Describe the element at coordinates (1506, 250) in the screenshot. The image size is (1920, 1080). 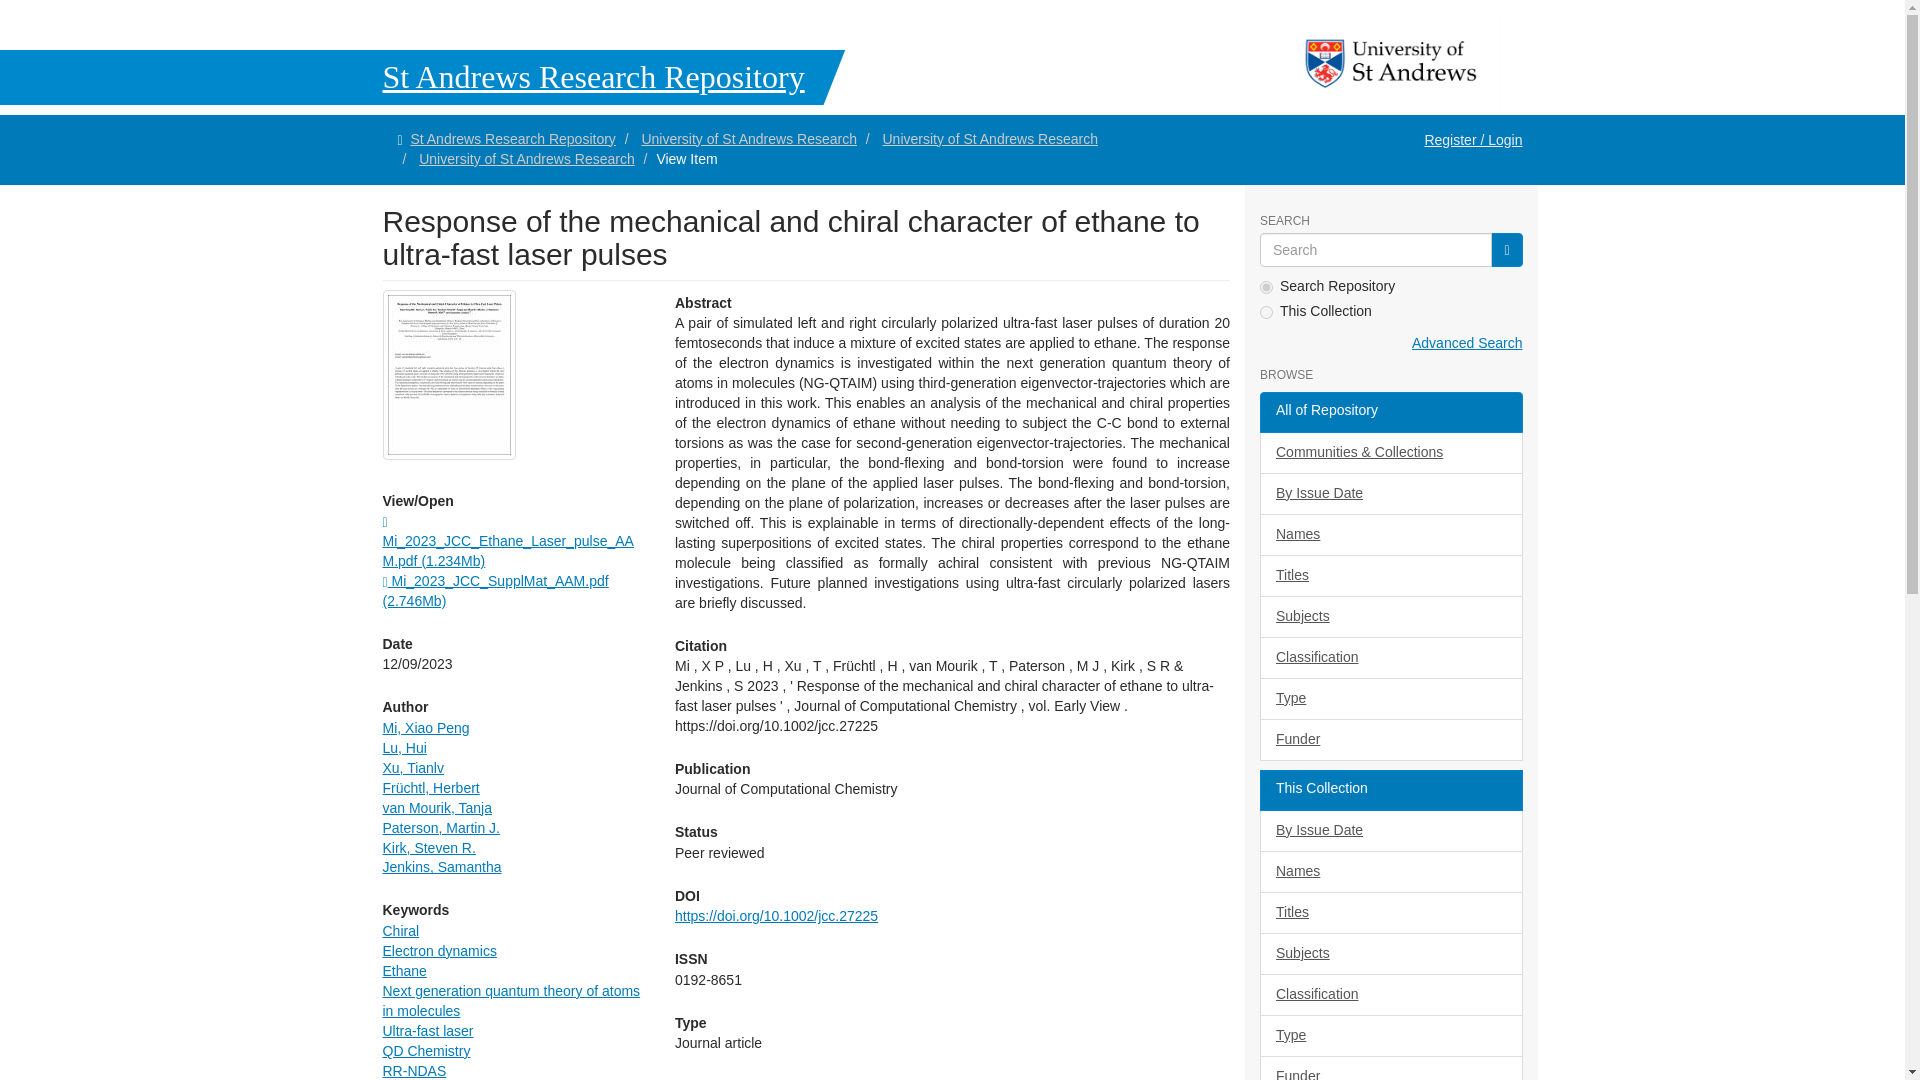
I see `Go` at that location.